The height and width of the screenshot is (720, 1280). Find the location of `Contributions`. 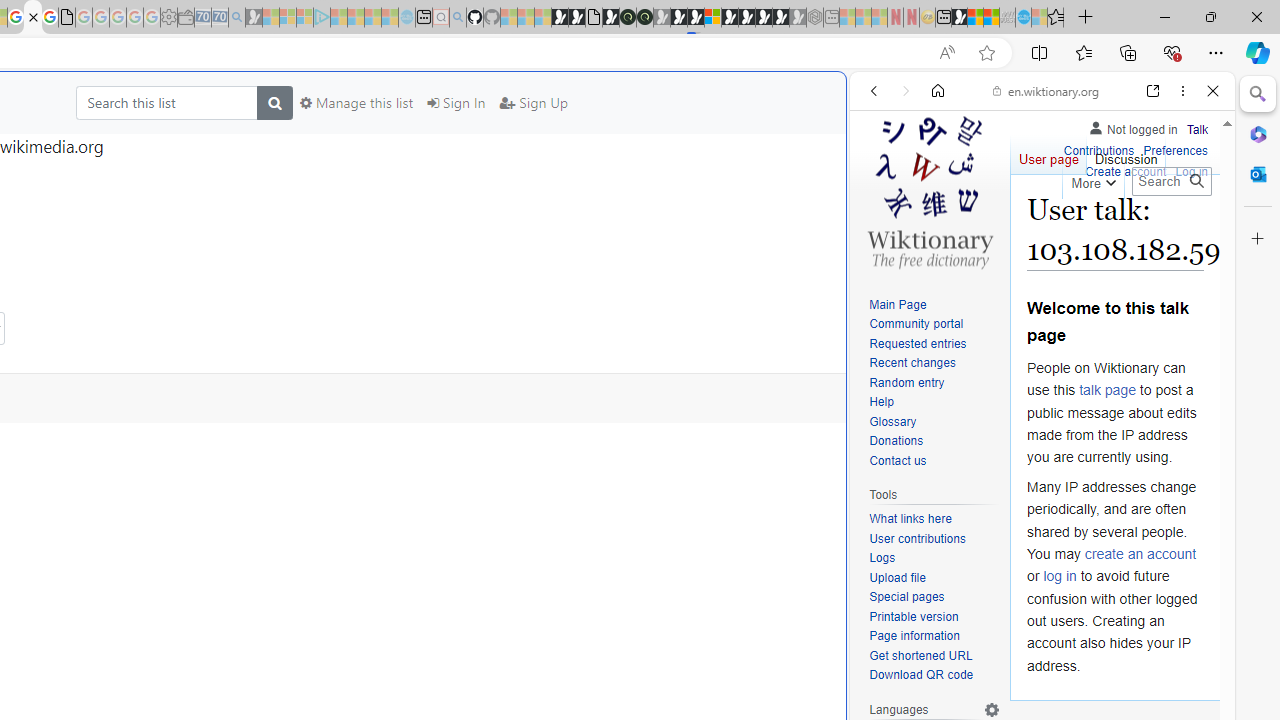

Contributions is located at coordinates (1098, 152).